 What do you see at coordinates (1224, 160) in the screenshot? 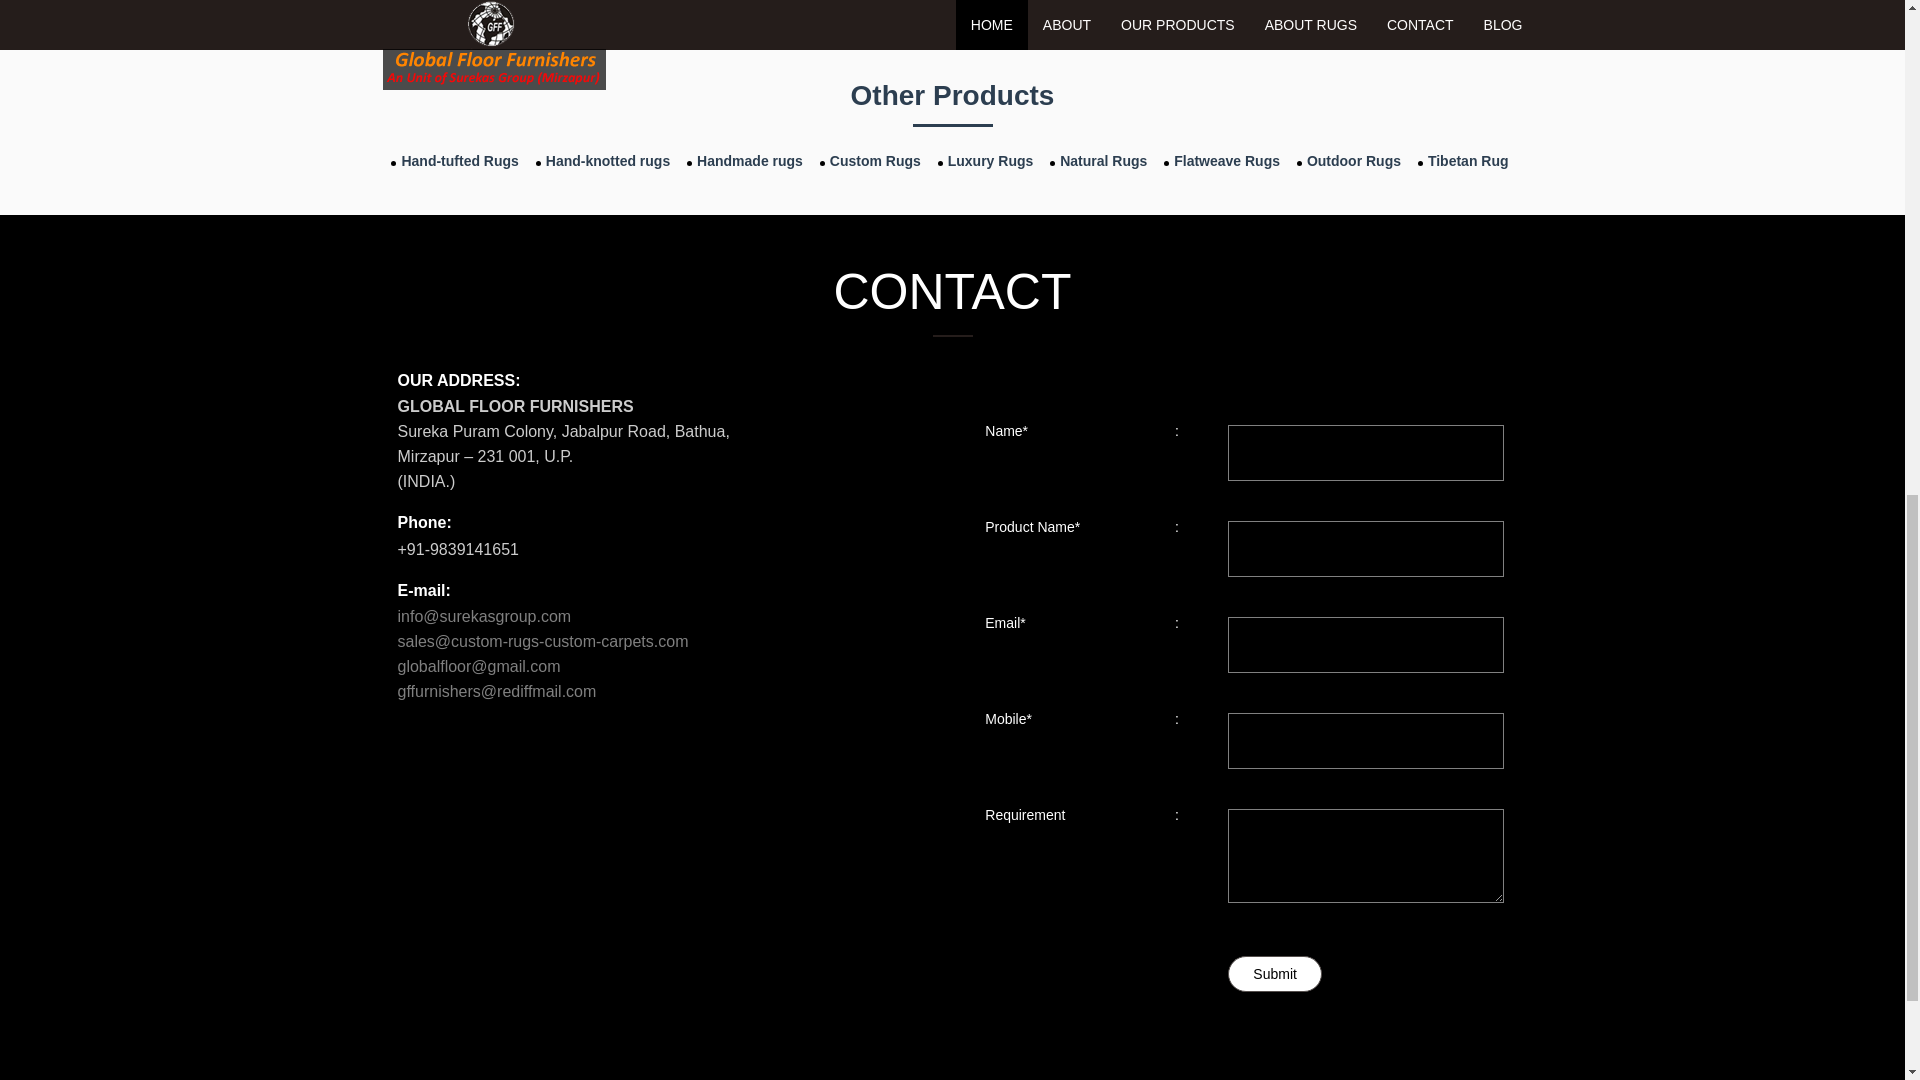
I see `Flatweave Rugs` at bounding box center [1224, 160].